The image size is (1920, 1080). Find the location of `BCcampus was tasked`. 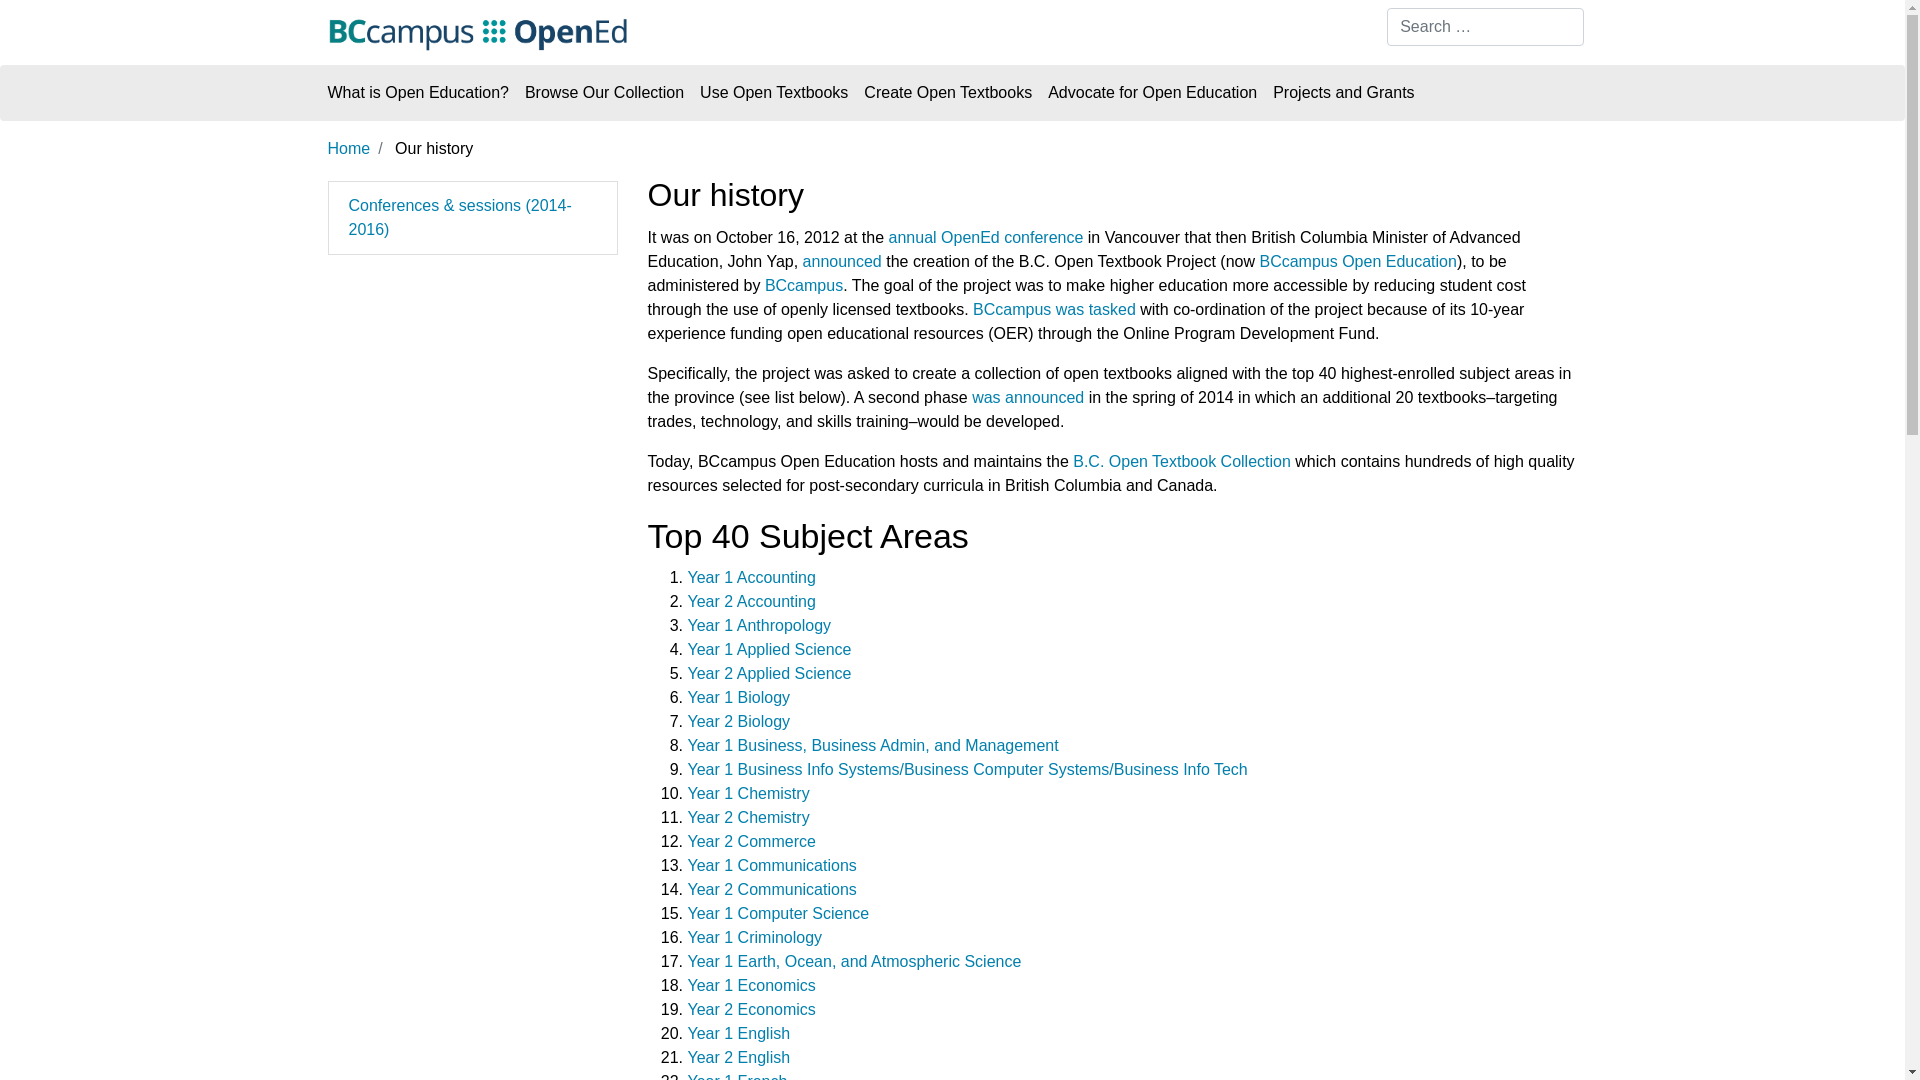

BCcampus was tasked is located at coordinates (1054, 310).